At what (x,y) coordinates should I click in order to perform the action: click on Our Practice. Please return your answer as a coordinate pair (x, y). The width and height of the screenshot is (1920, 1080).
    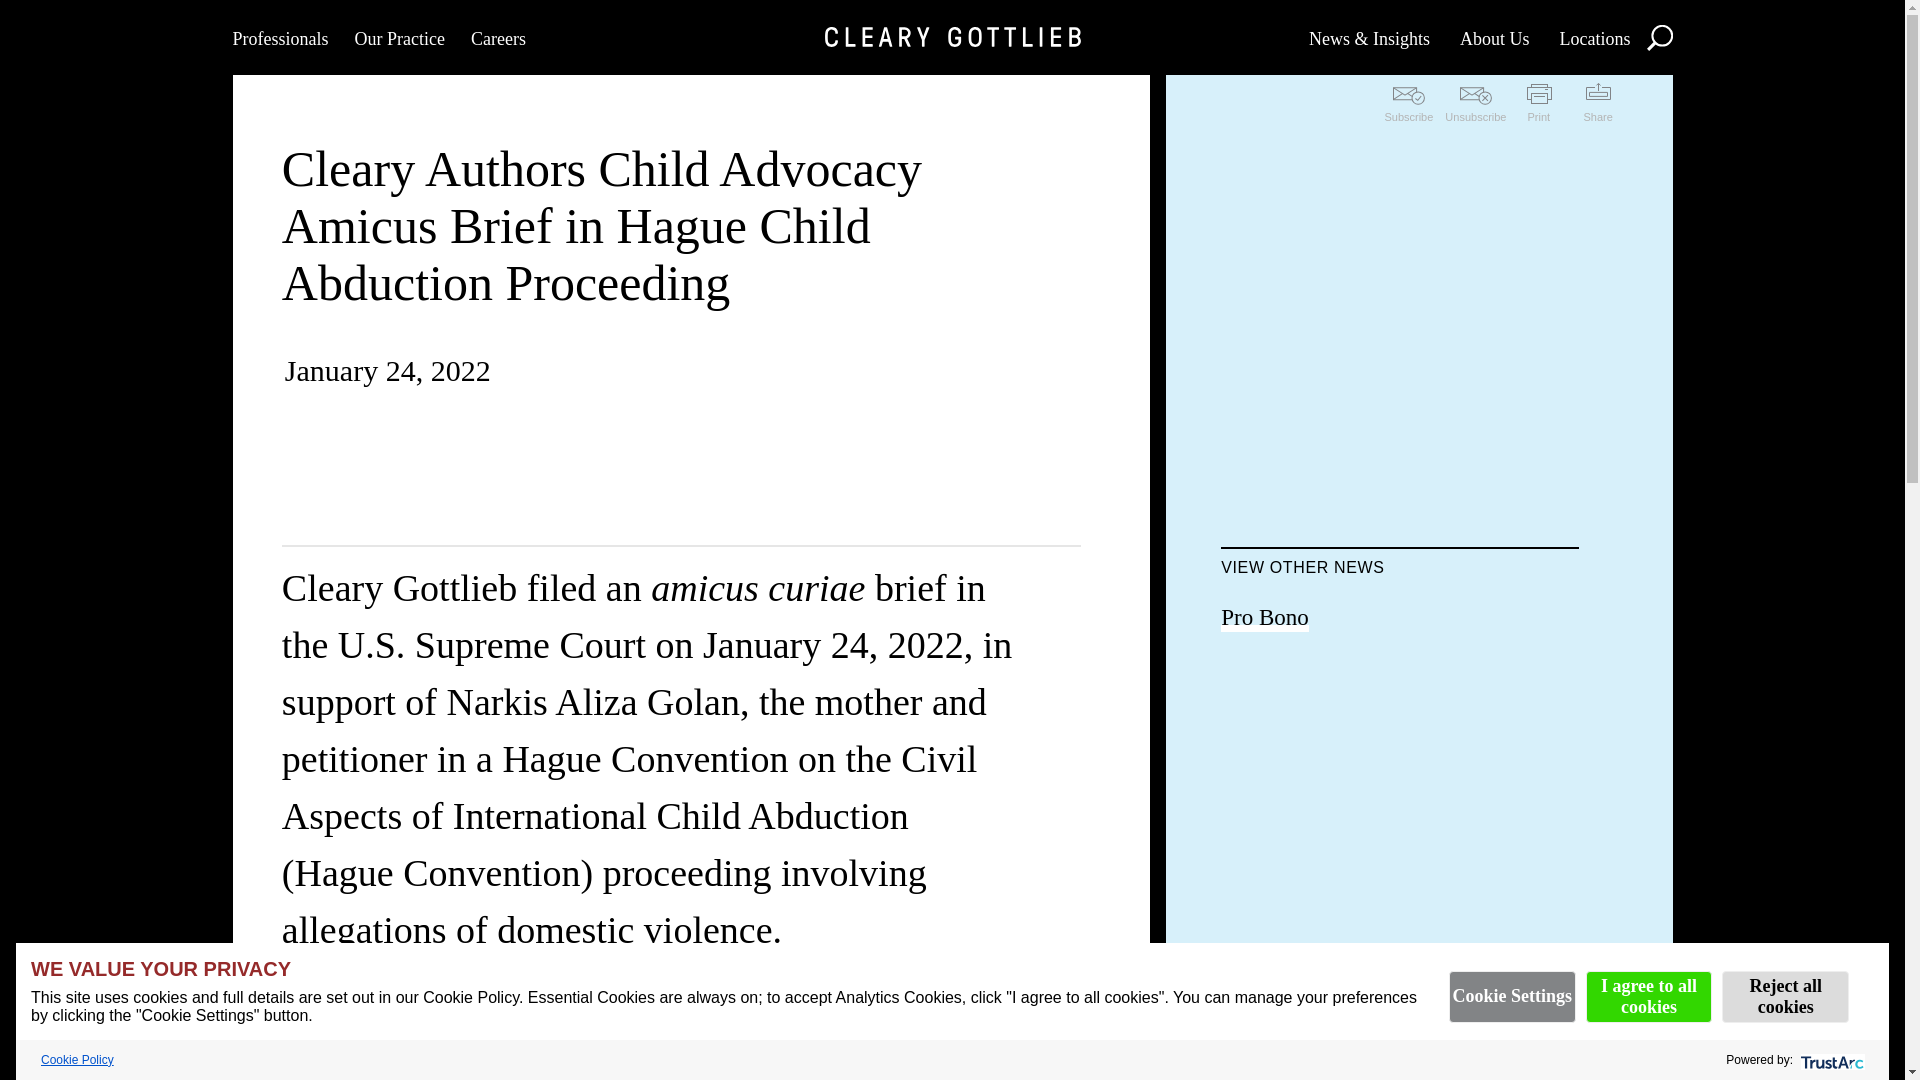
    Looking at the image, I should click on (398, 37).